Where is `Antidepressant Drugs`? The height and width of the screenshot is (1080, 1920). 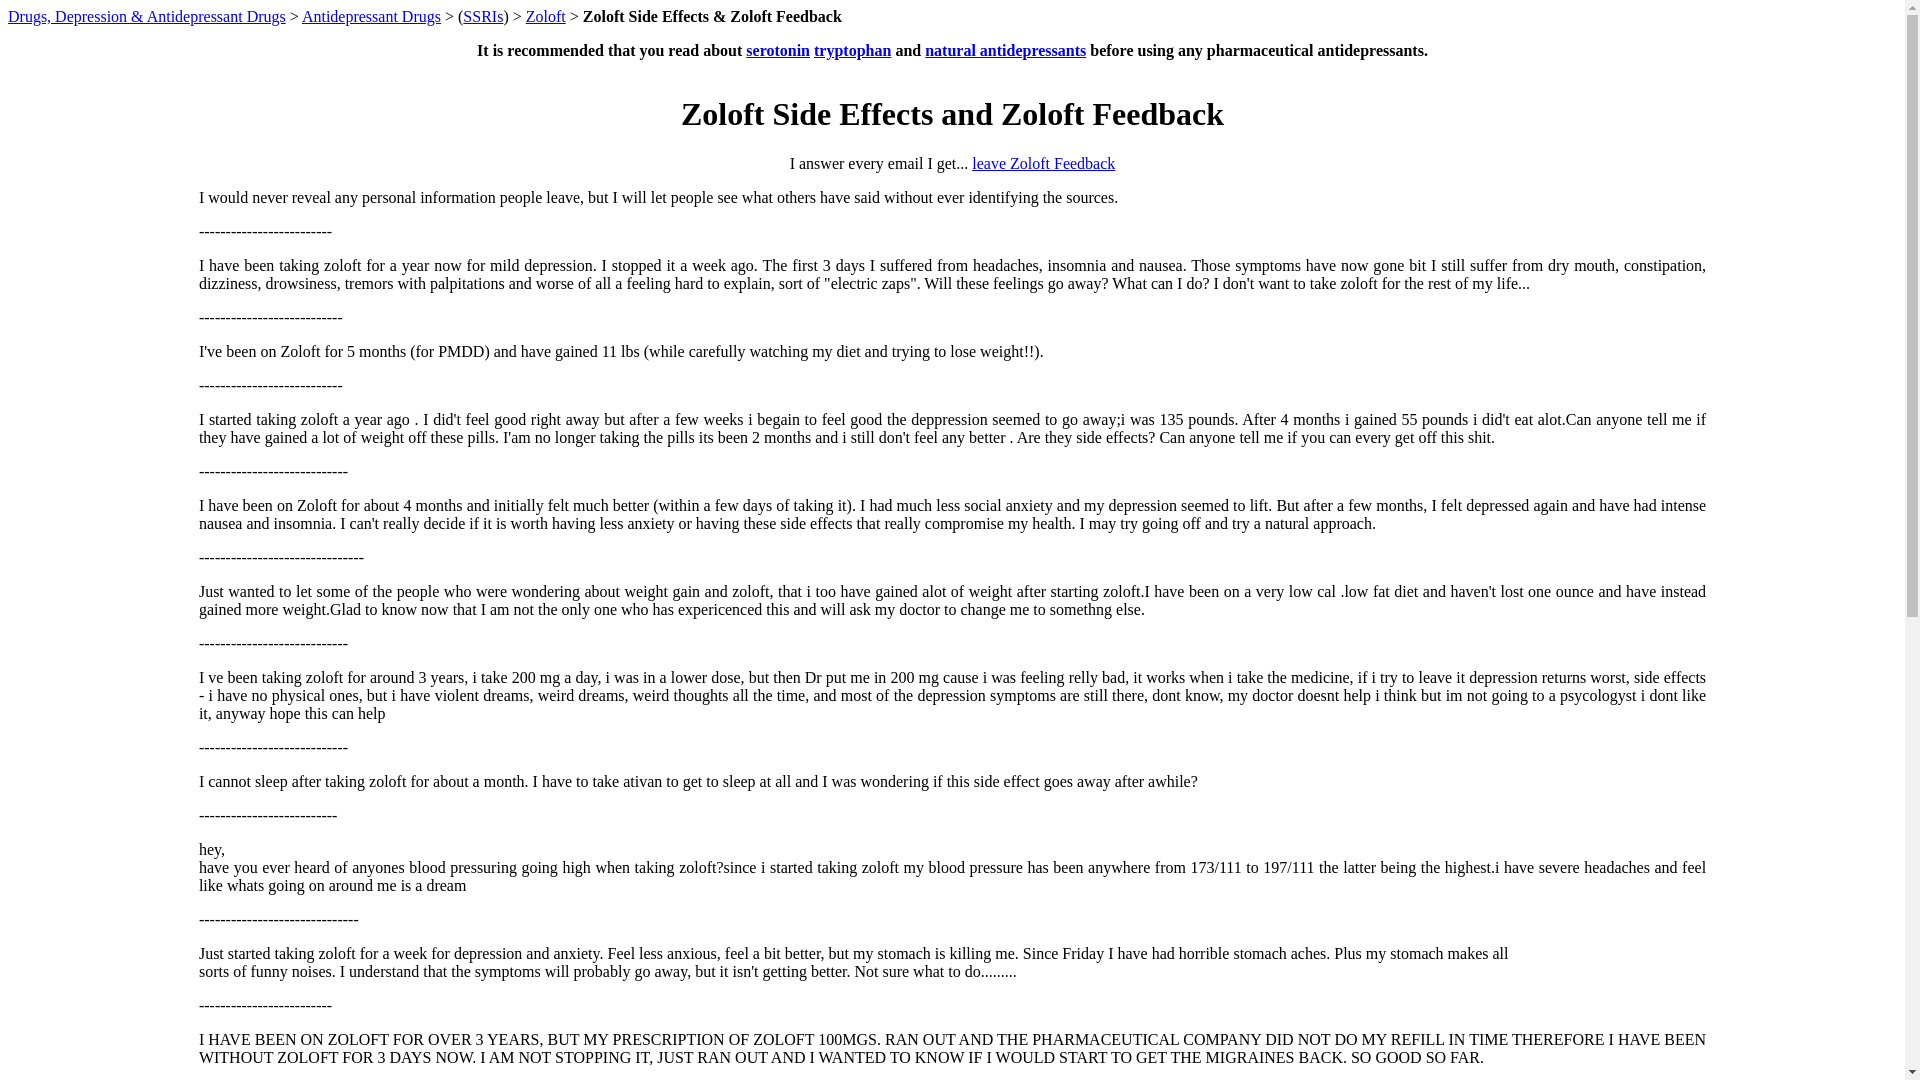 Antidepressant Drugs is located at coordinates (372, 16).